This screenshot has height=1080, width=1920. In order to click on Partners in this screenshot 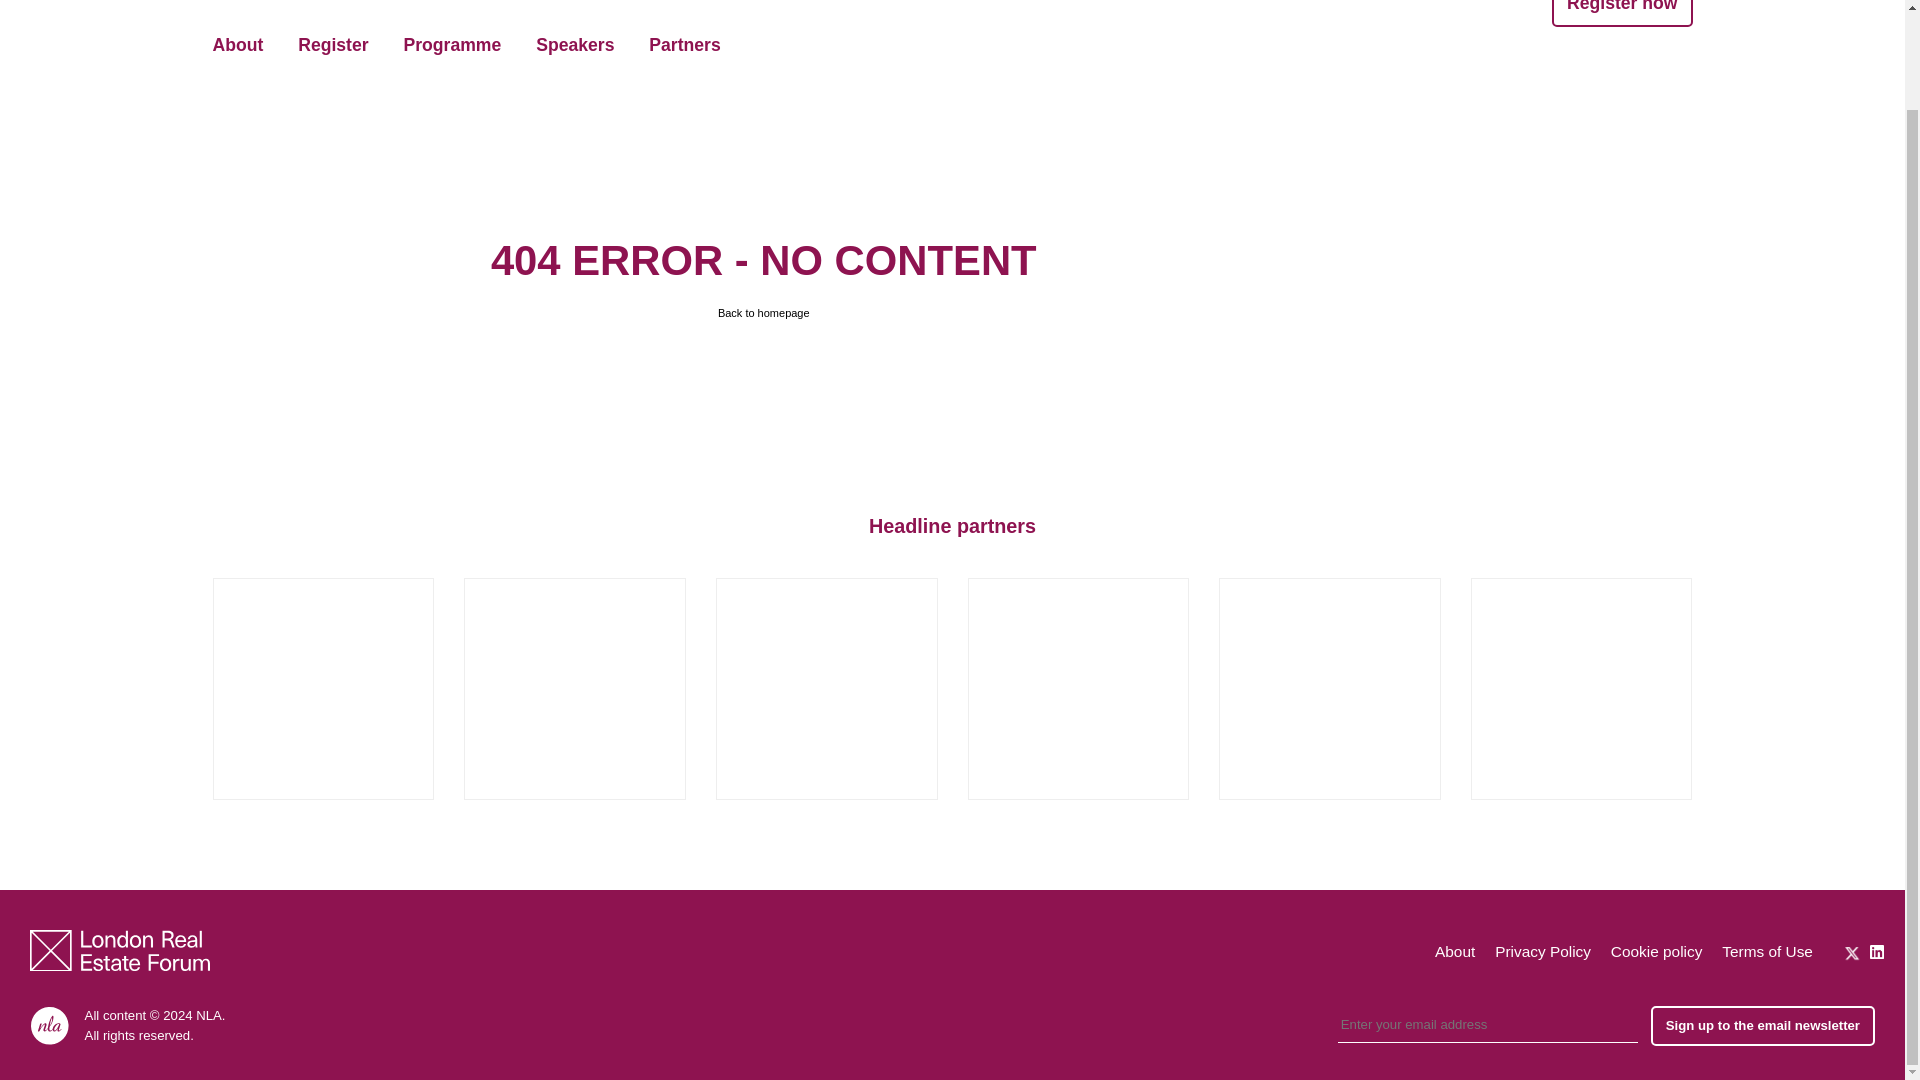, I will do `click(684, 46)`.